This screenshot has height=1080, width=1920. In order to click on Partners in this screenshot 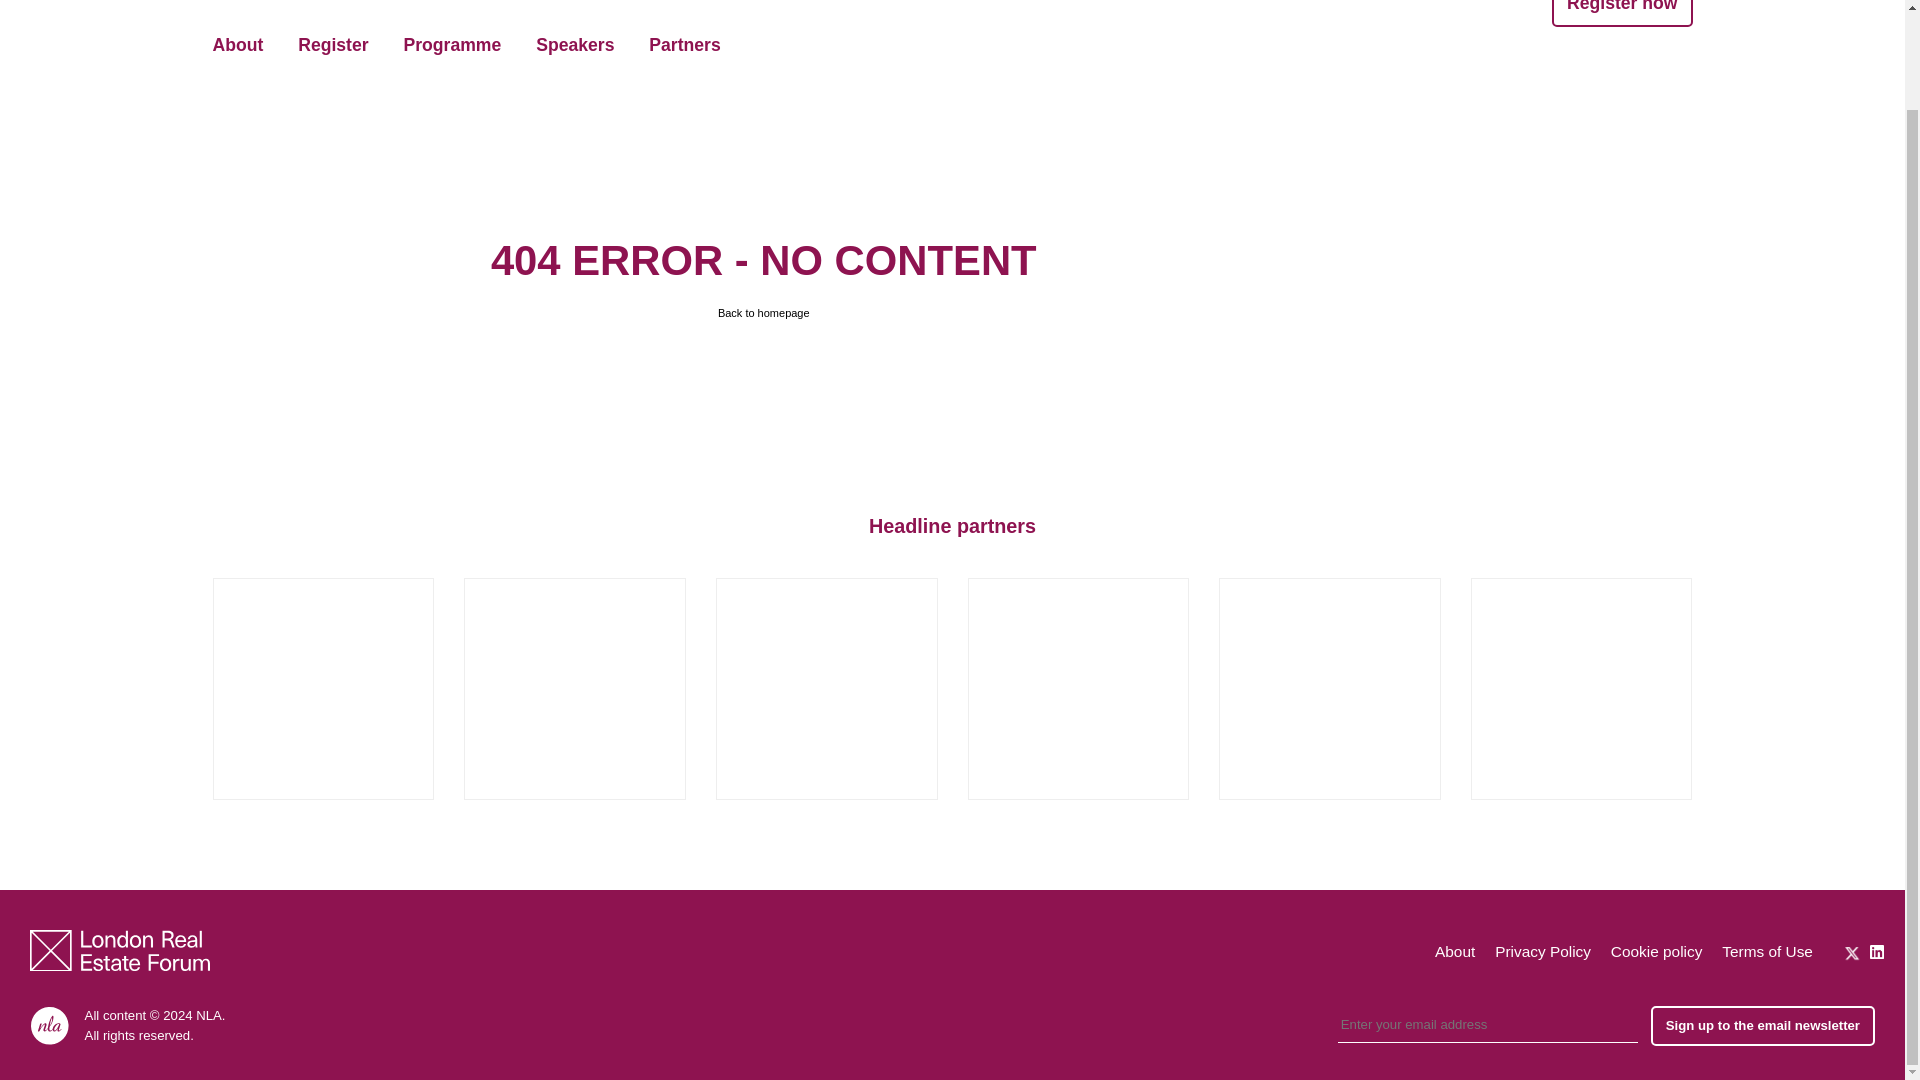, I will do `click(684, 46)`.